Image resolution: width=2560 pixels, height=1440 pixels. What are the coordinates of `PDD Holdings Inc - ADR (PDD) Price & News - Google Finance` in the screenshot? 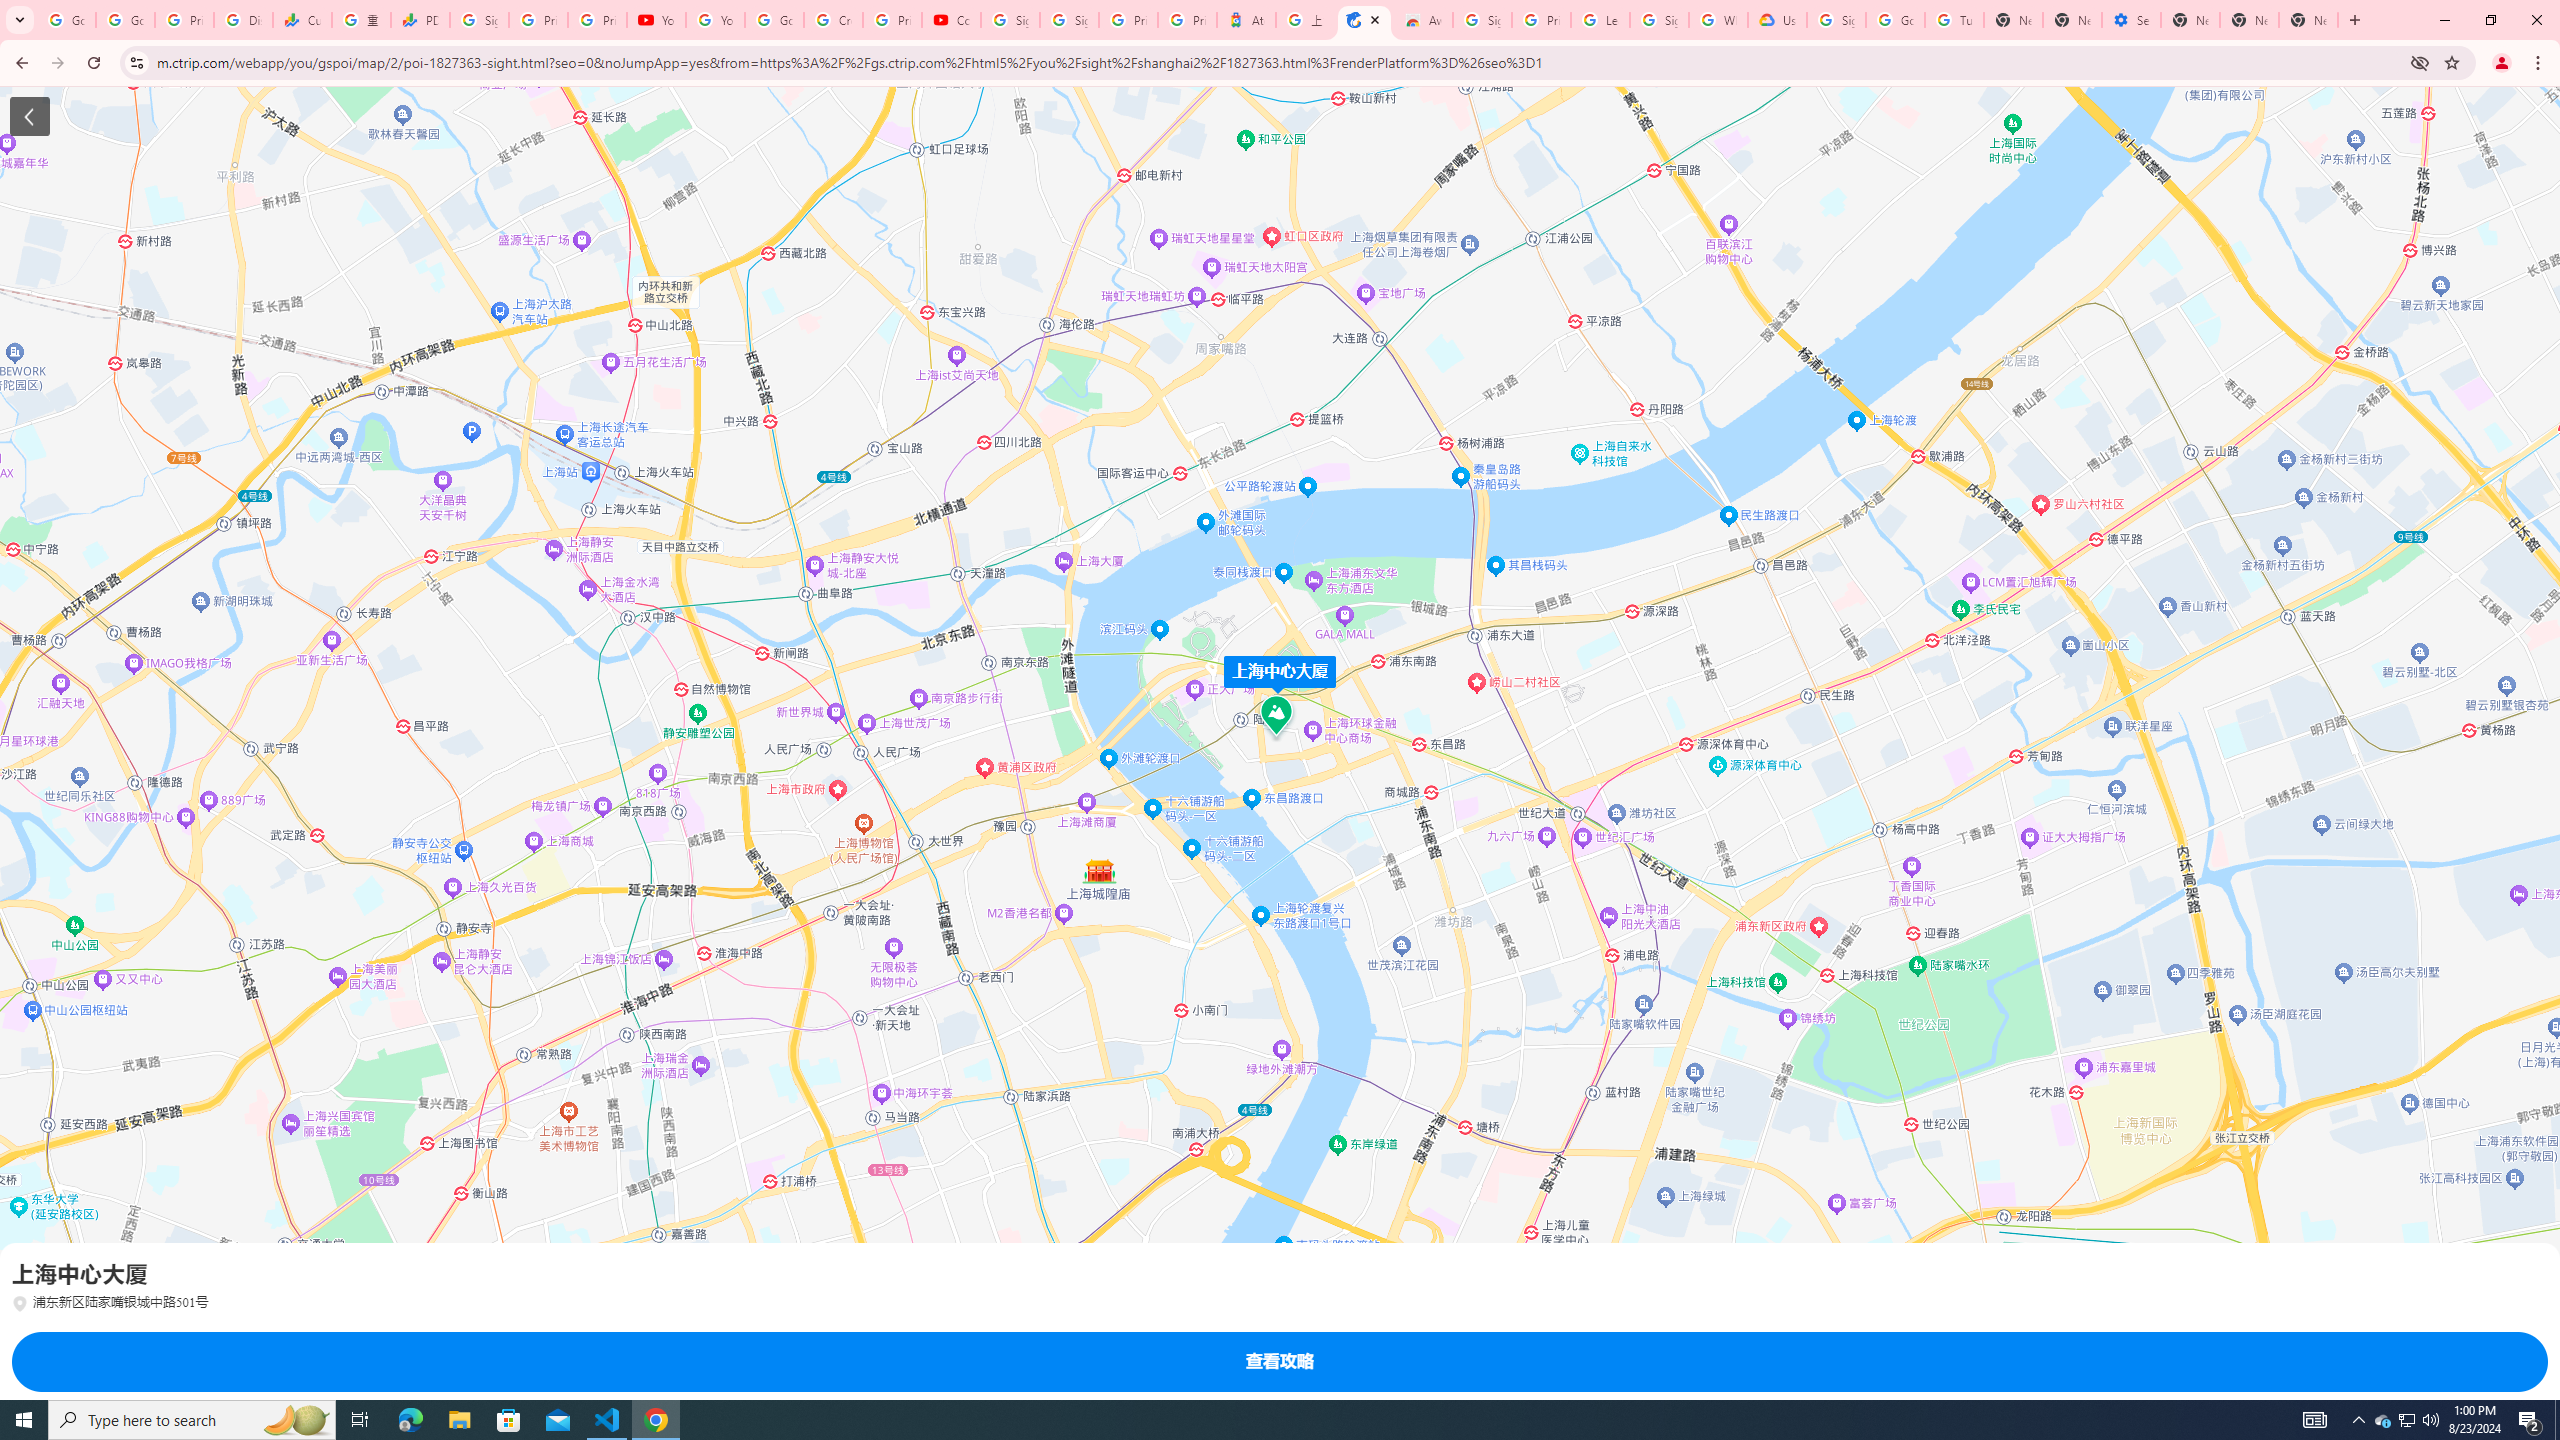 It's located at (420, 20).